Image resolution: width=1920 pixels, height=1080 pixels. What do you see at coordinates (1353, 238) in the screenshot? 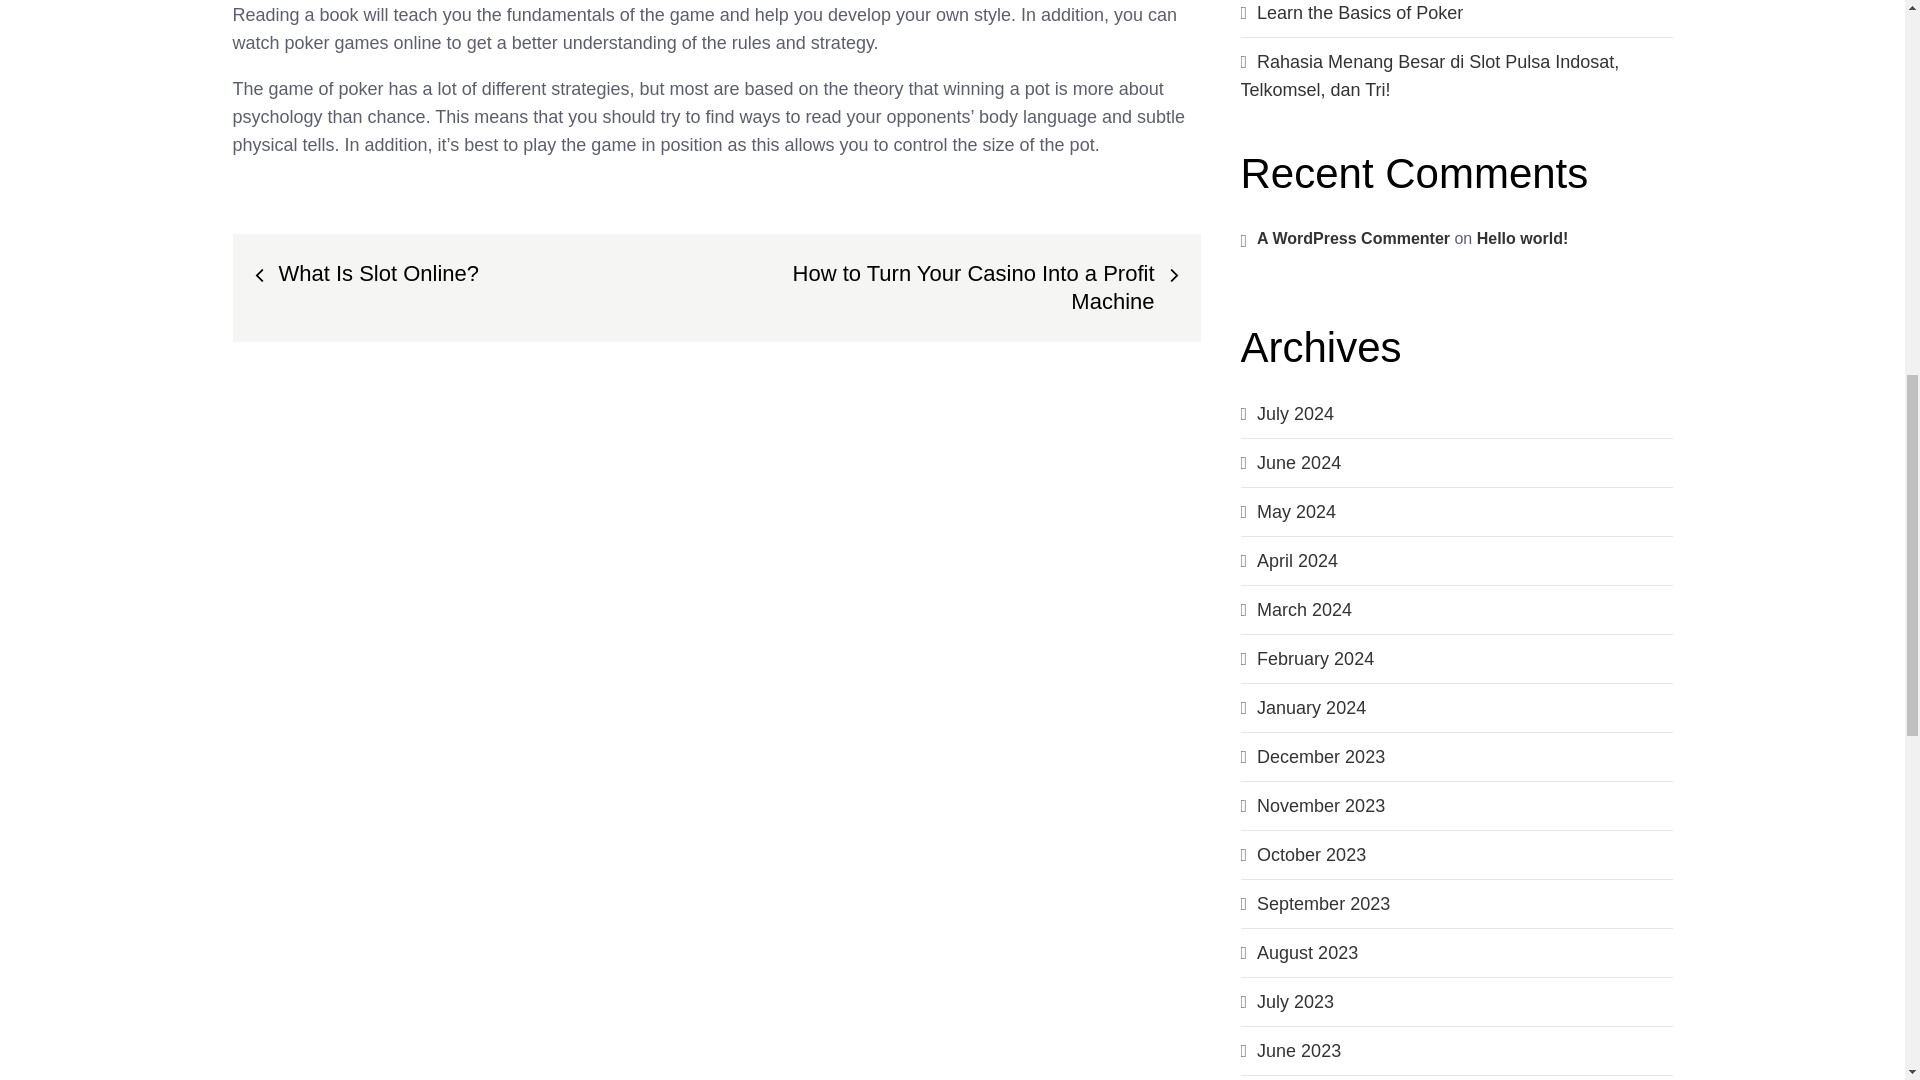
I see `A WordPress Commenter` at bounding box center [1353, 238].